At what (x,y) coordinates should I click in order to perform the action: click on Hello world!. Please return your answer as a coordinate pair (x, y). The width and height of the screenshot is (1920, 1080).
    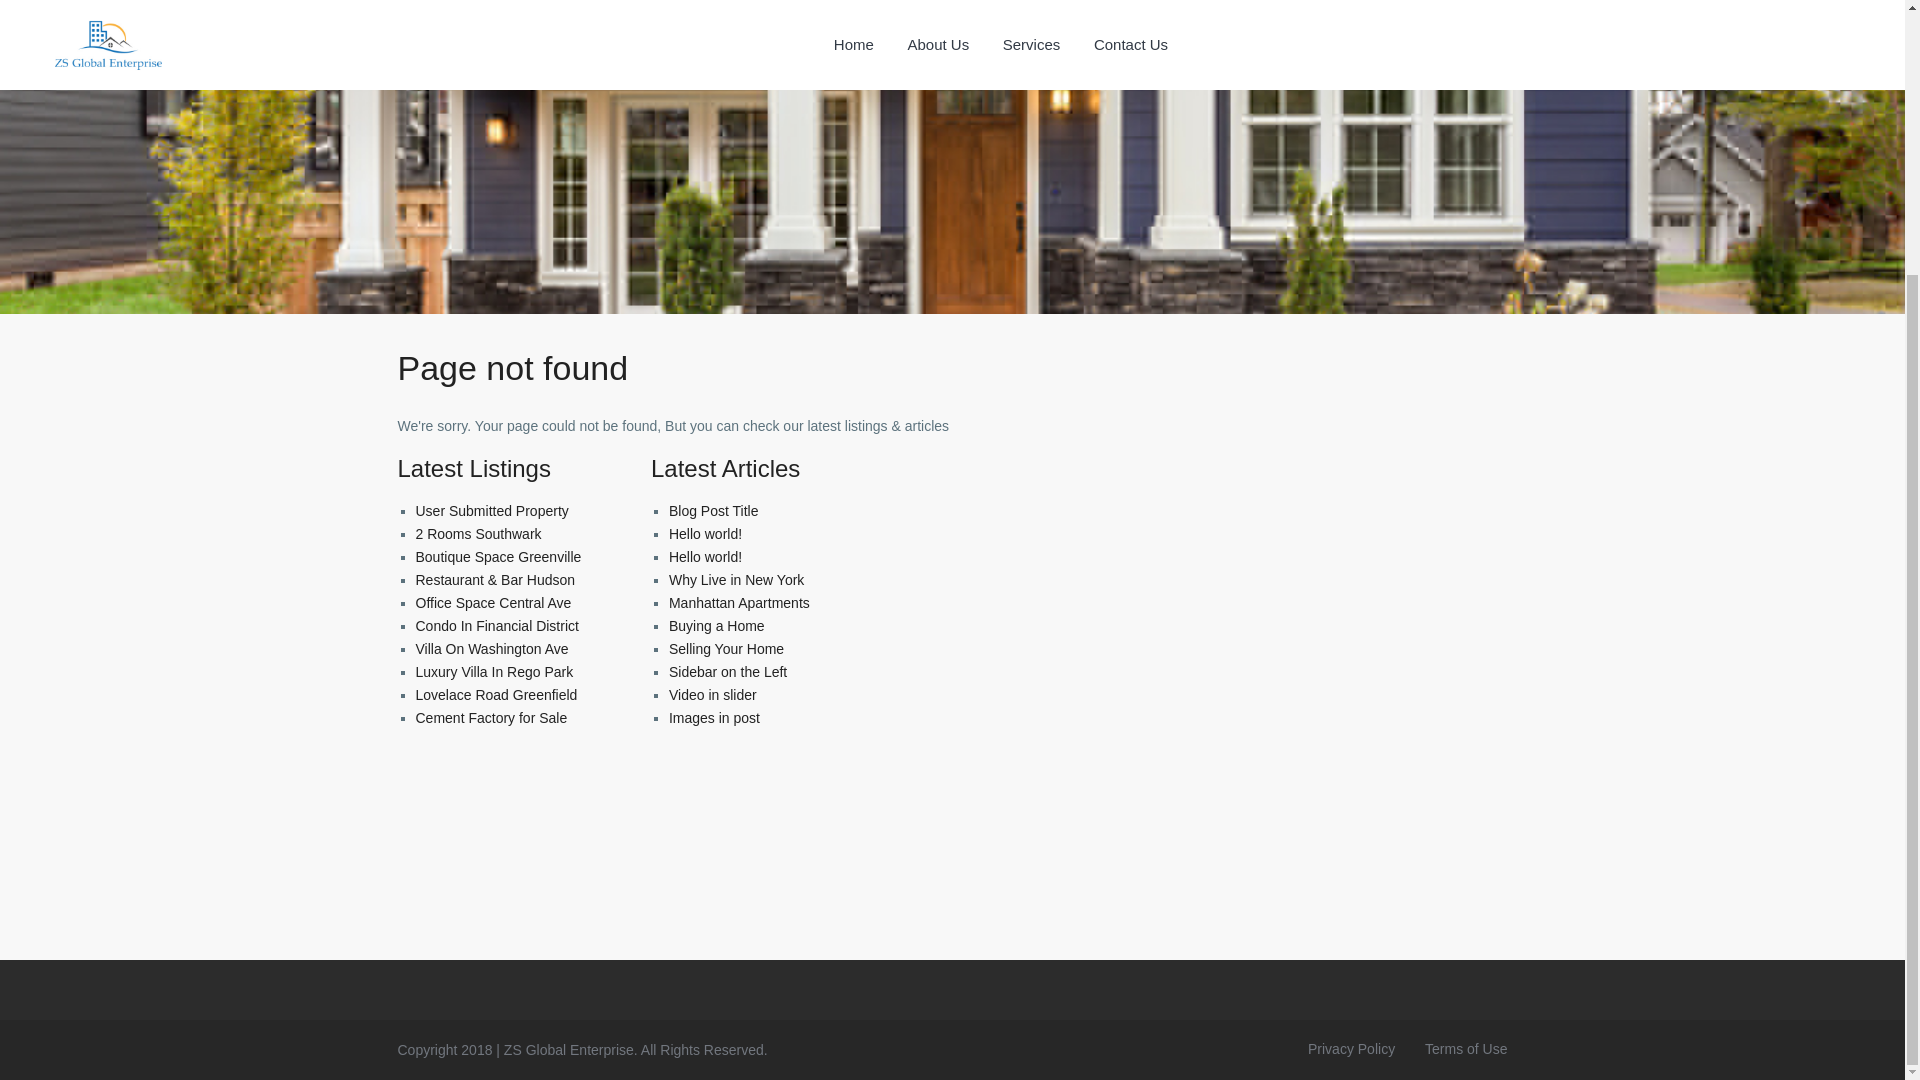
    Looking at the image, I should click on (704, 556).